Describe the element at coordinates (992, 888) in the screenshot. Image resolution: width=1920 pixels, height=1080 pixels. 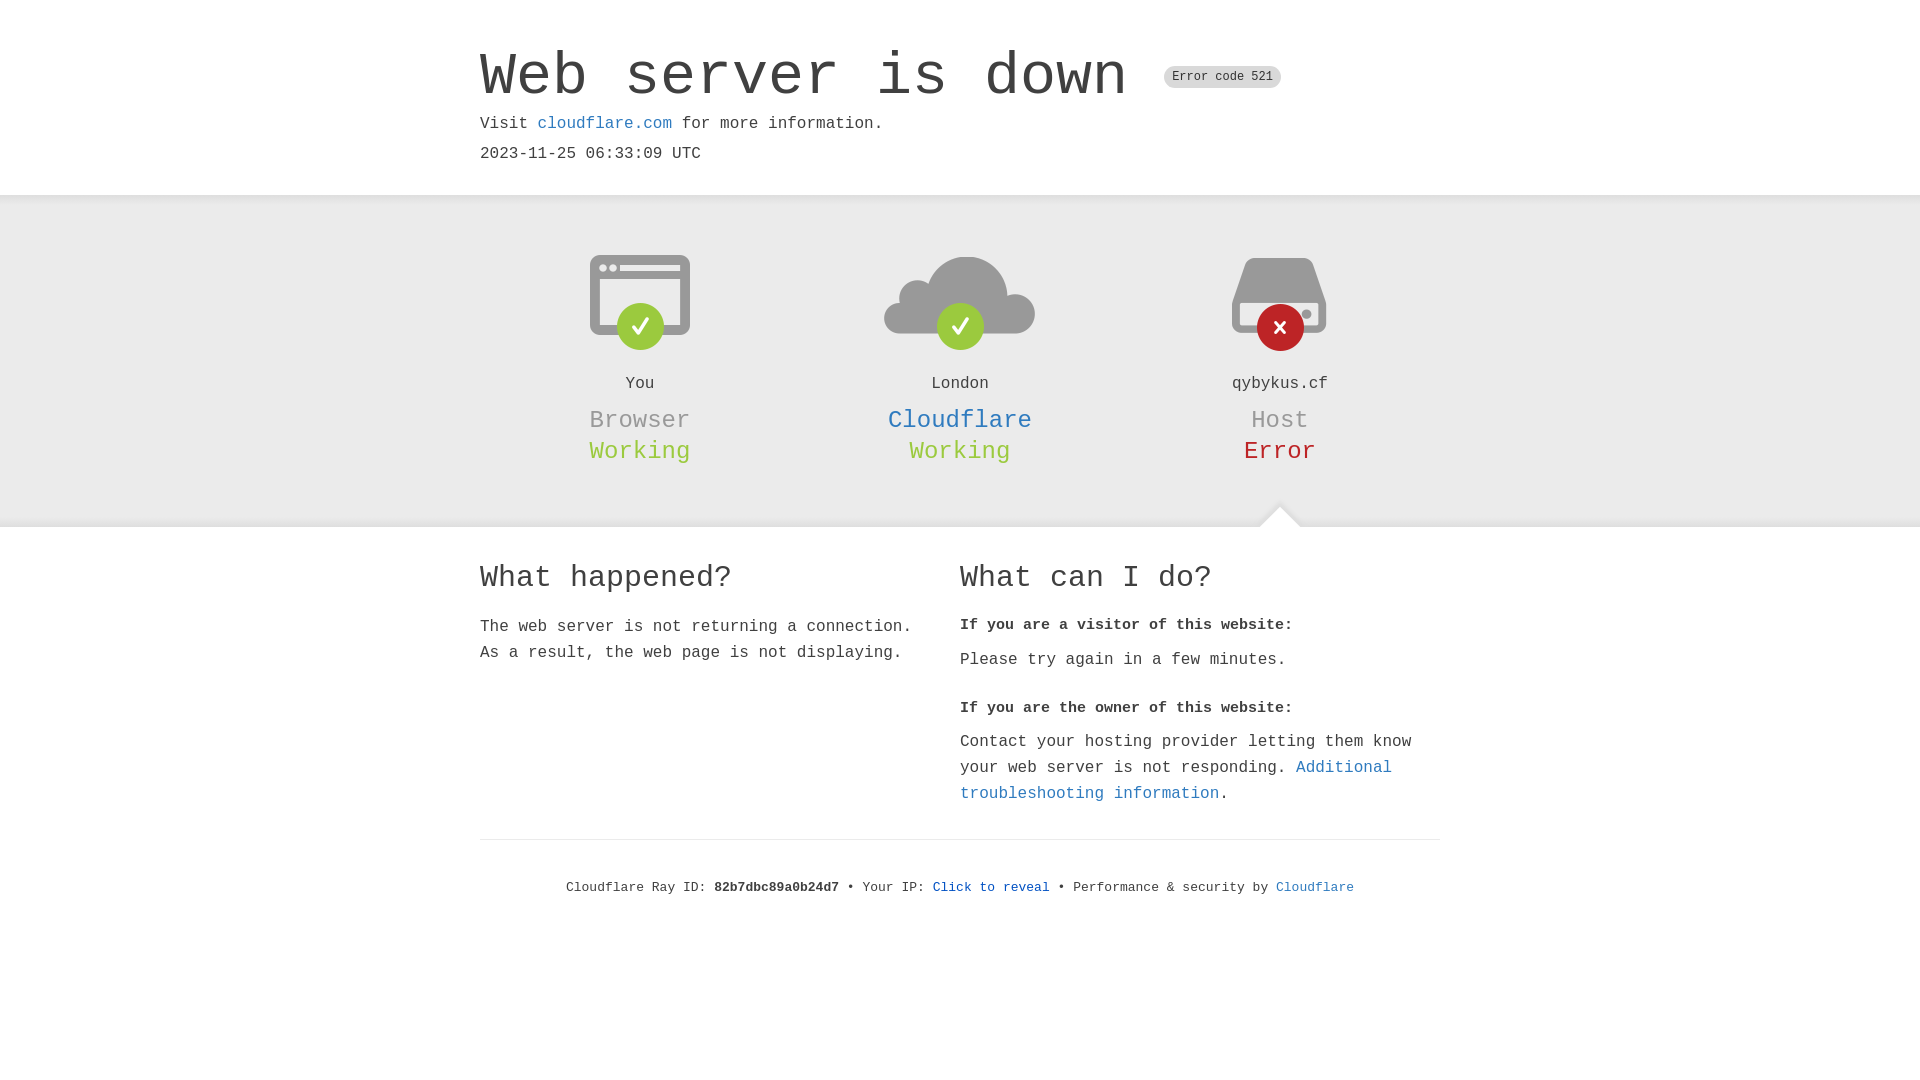
I see `Click to reveal` at that location.